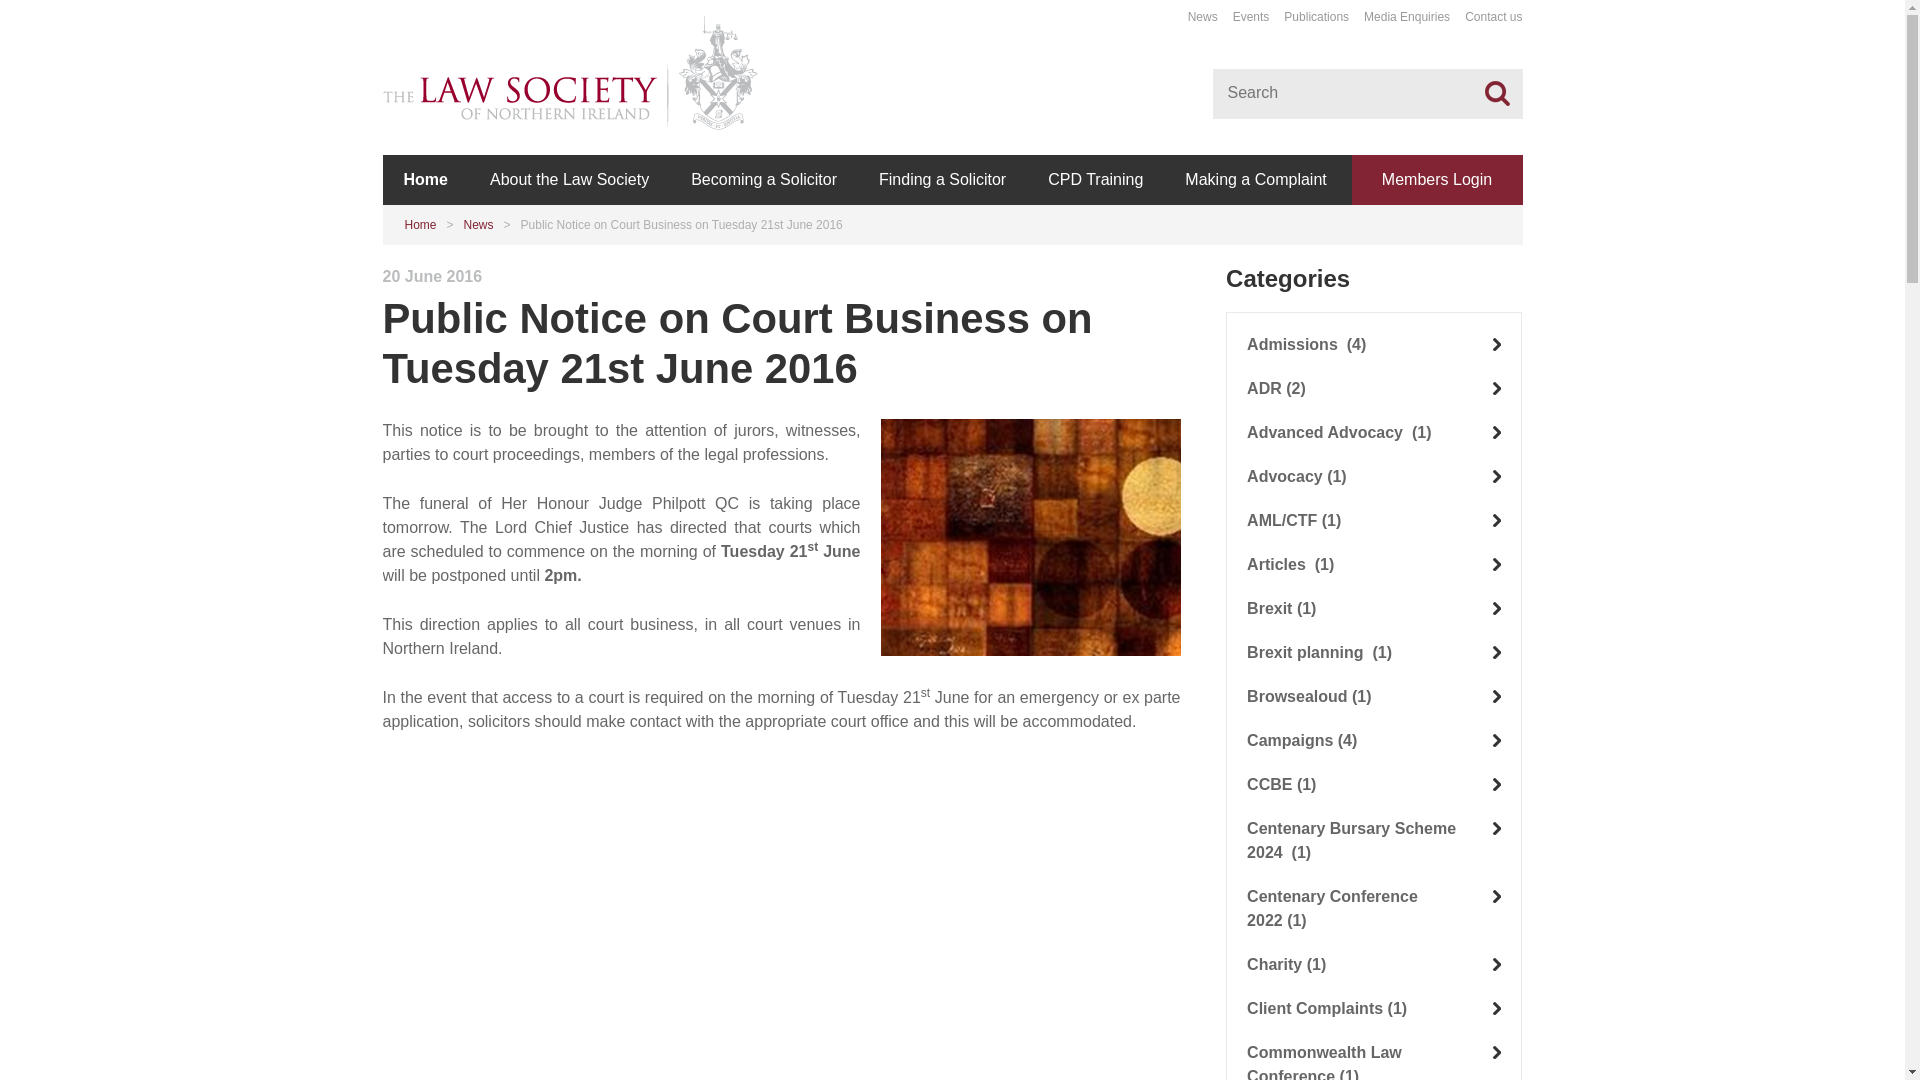  Describe the element at coordinates (1493, 16) in the screenshot. I see `Contact us` at that location.